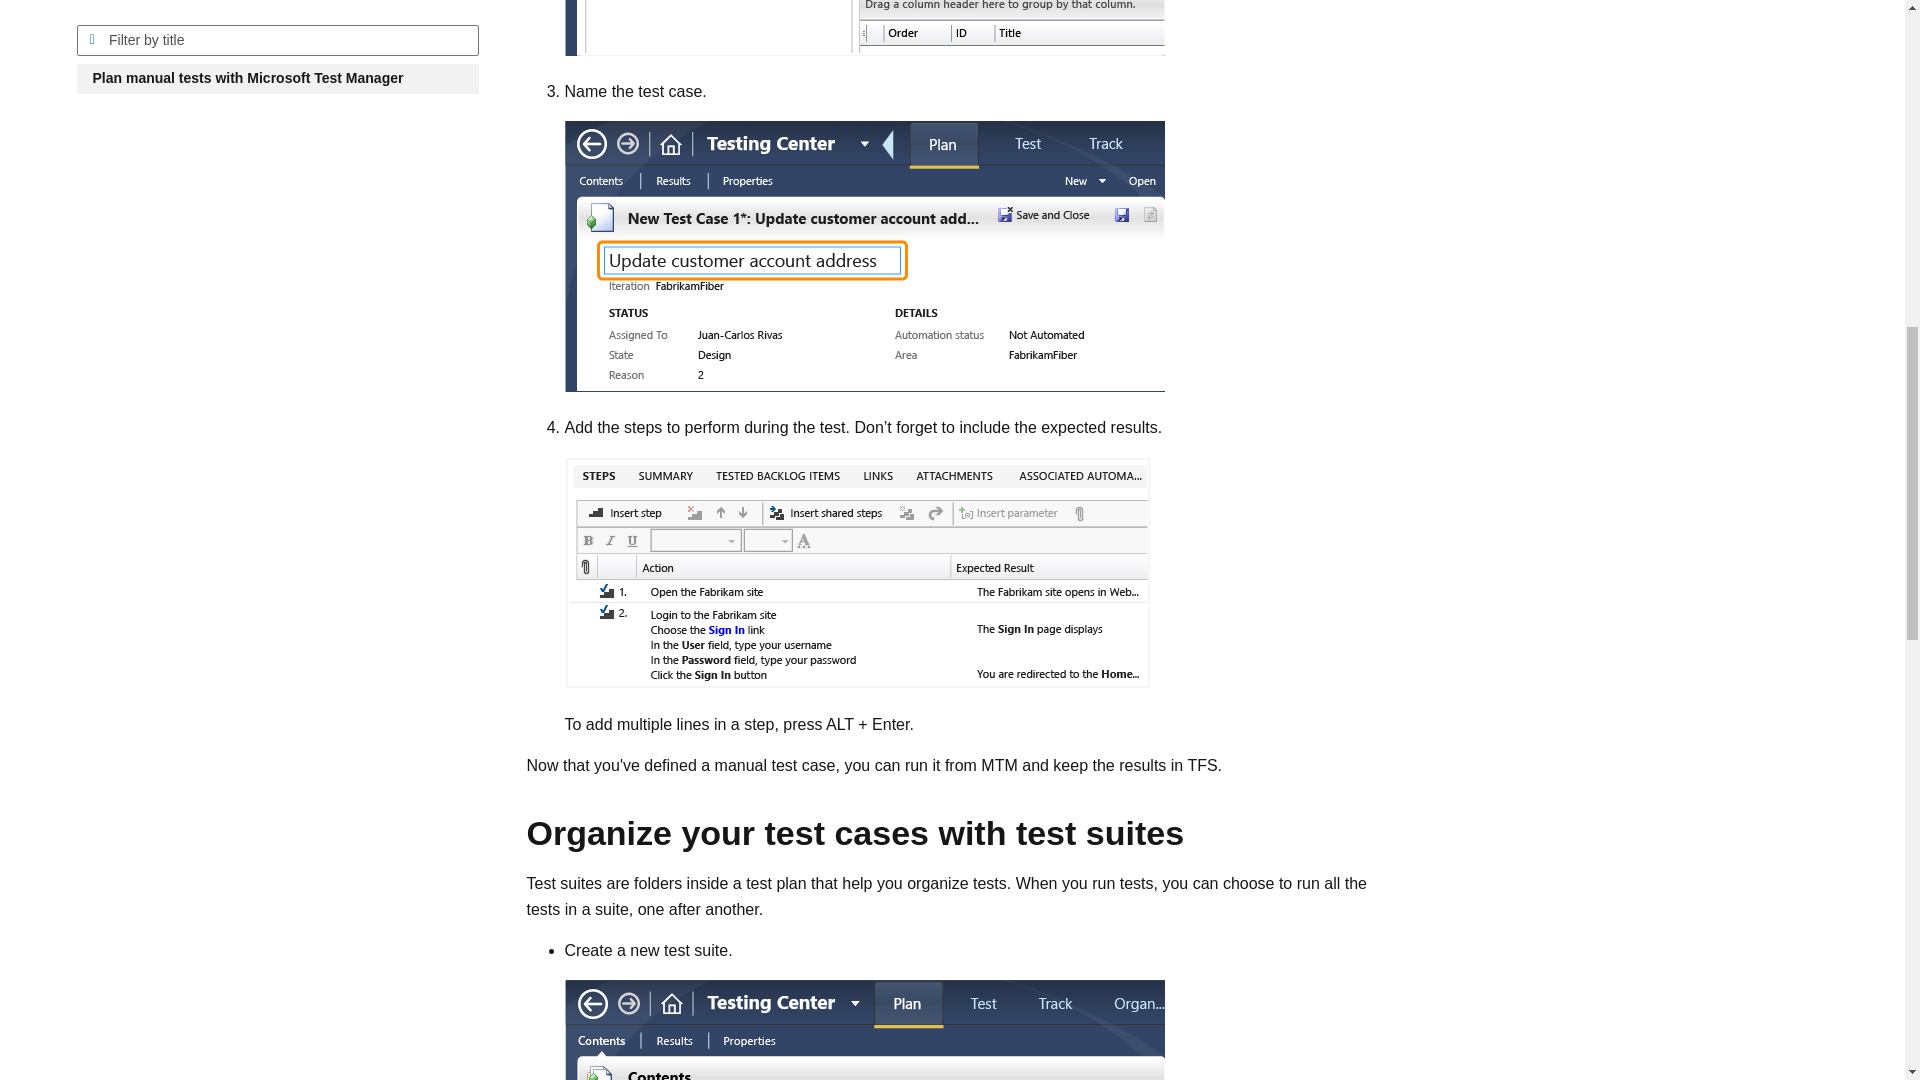  I want to click on Creating a new test suite, so click(864, 1030).